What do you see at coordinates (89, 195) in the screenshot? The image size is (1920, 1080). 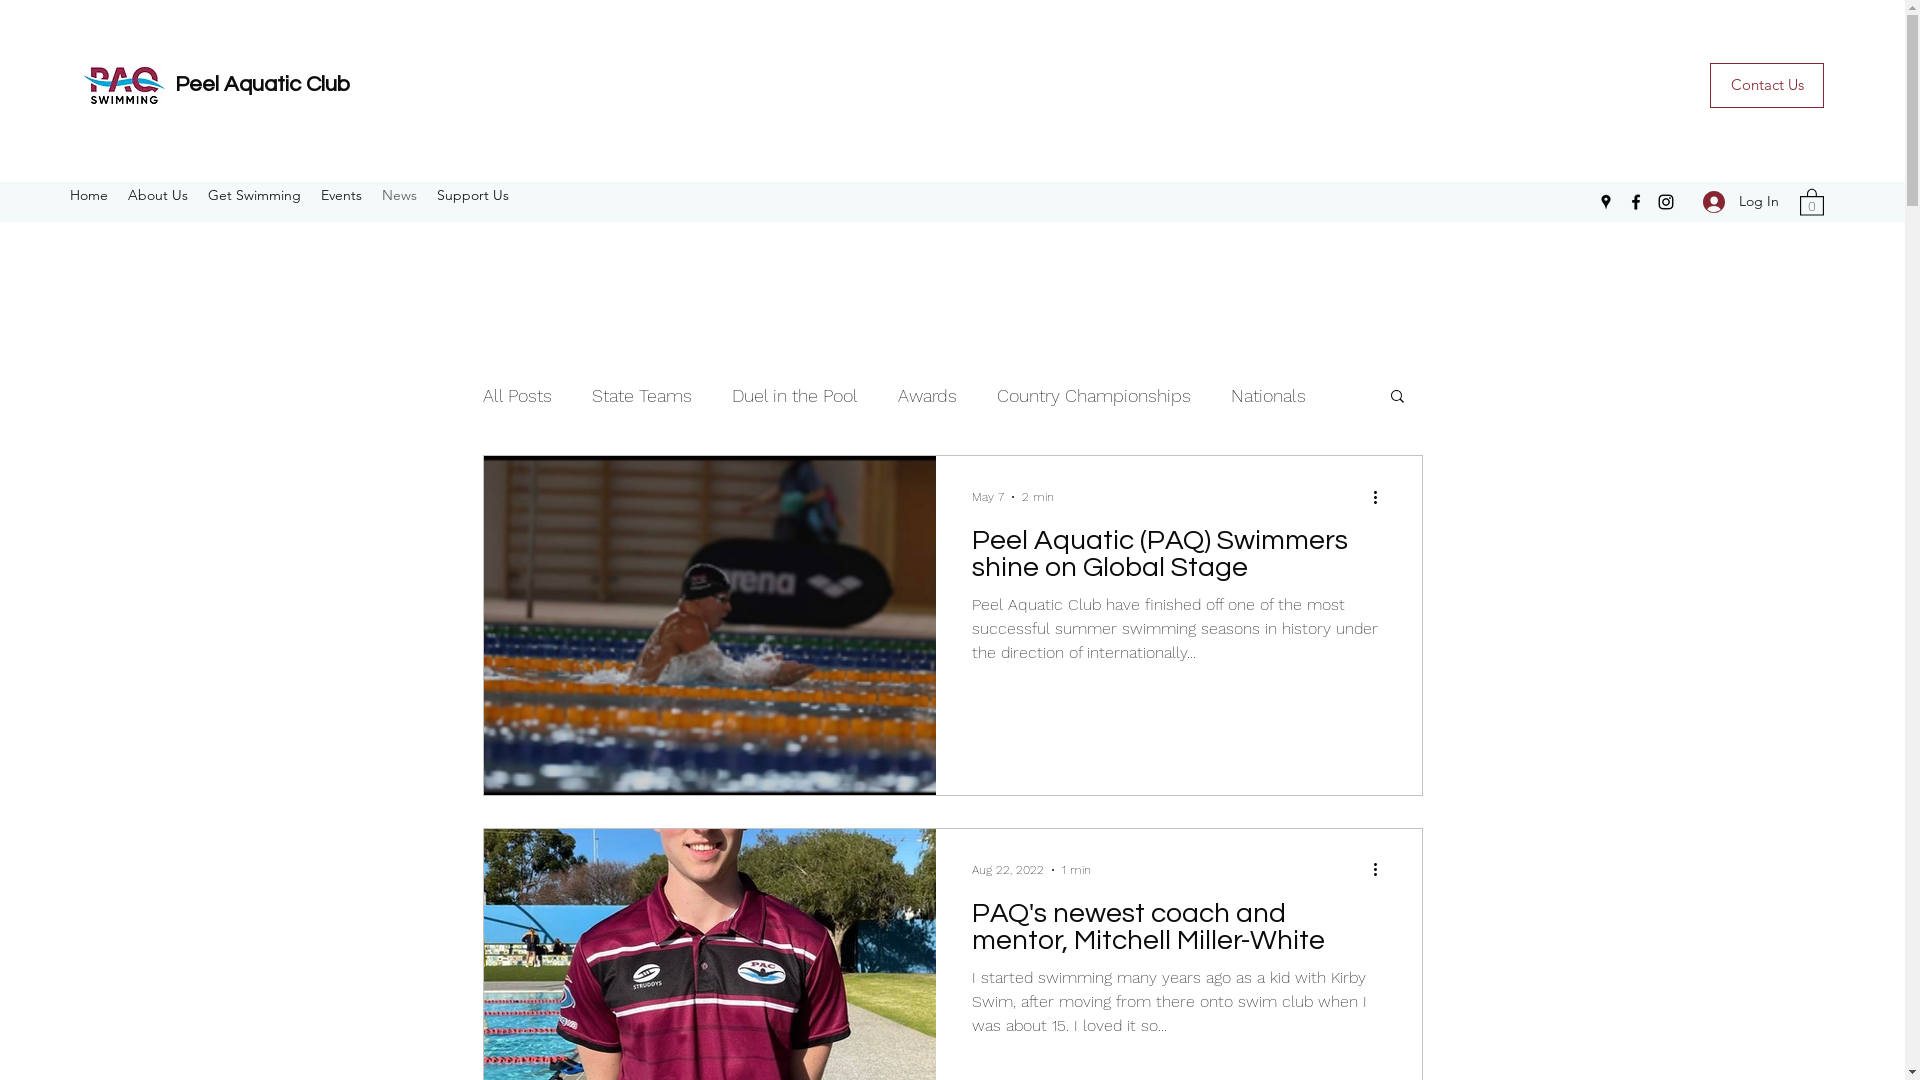 I see `Home` at bounding box center [89, 195].